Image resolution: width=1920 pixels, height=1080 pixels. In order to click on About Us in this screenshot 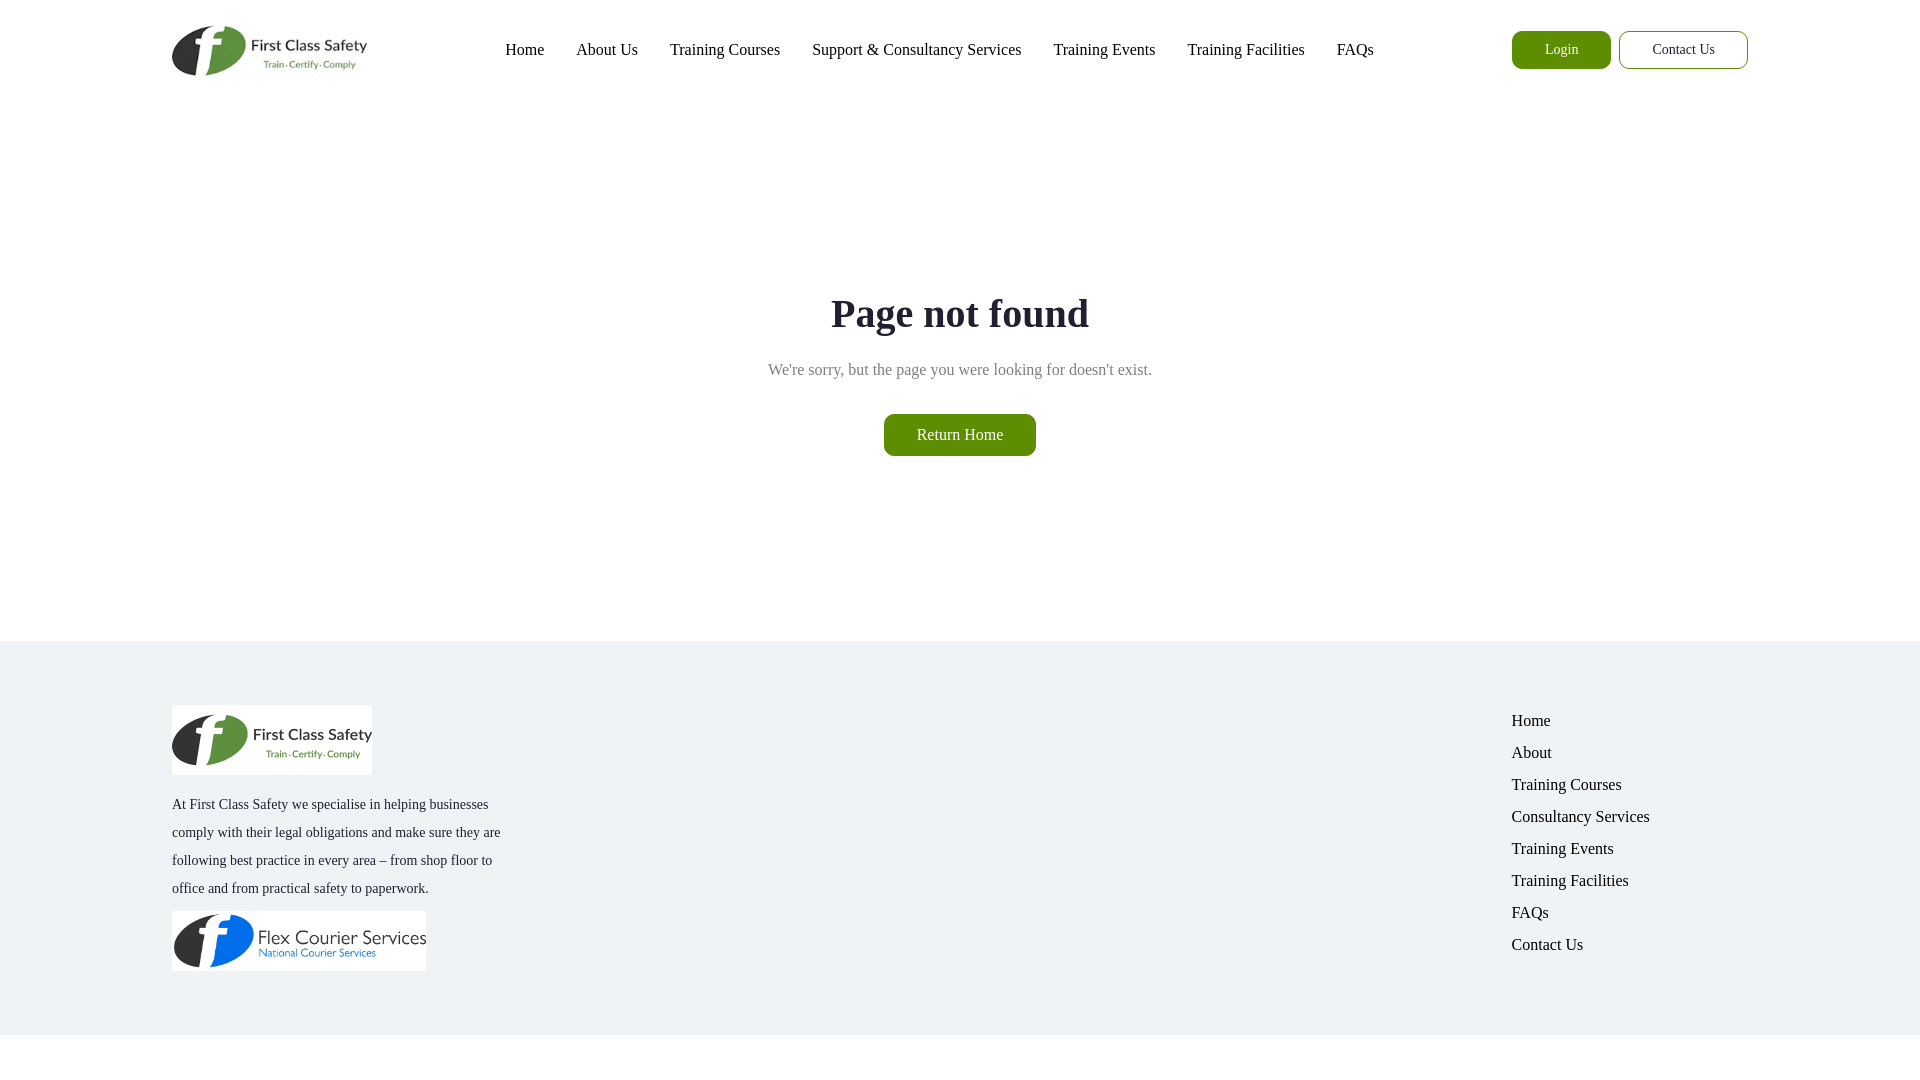, I will do `click(607, 50)`.